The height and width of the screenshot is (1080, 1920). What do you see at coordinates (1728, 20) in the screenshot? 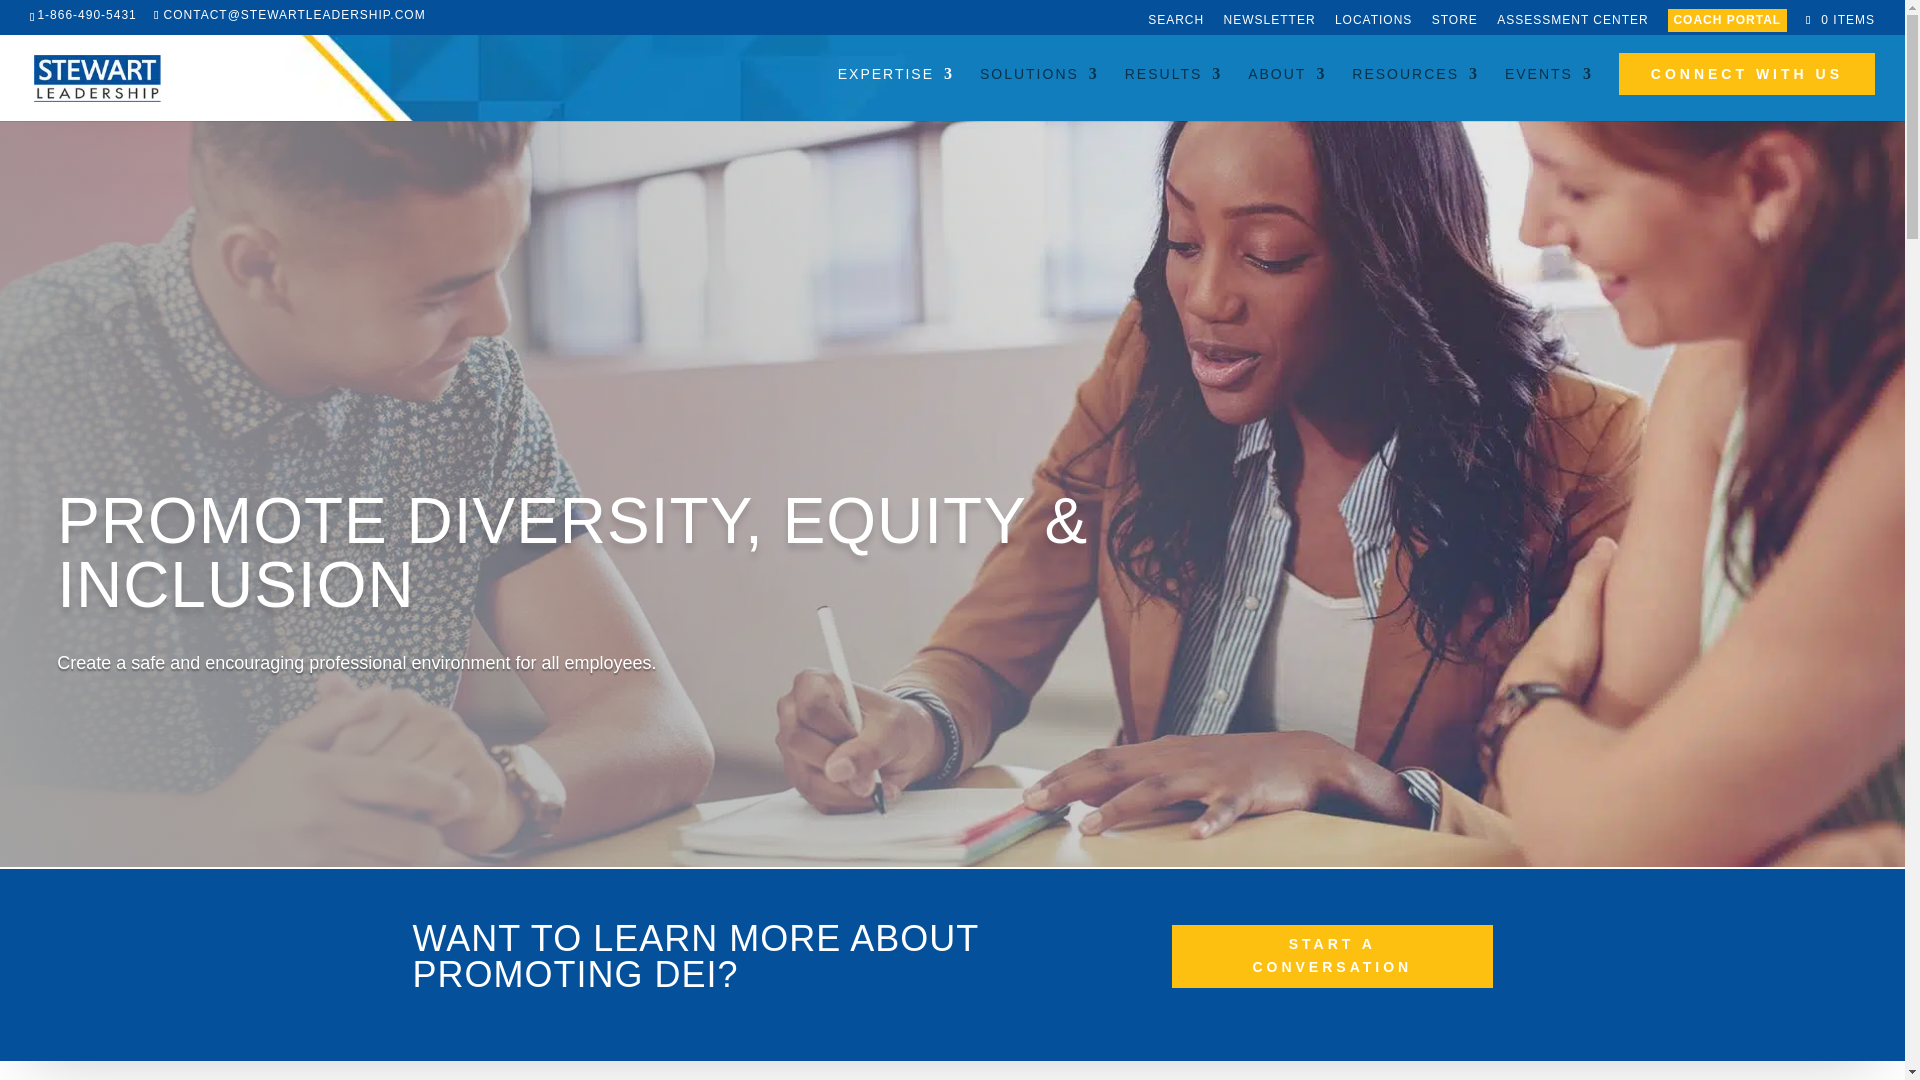
I see `COACH PORTAL` at bounding box center [1728, 20].